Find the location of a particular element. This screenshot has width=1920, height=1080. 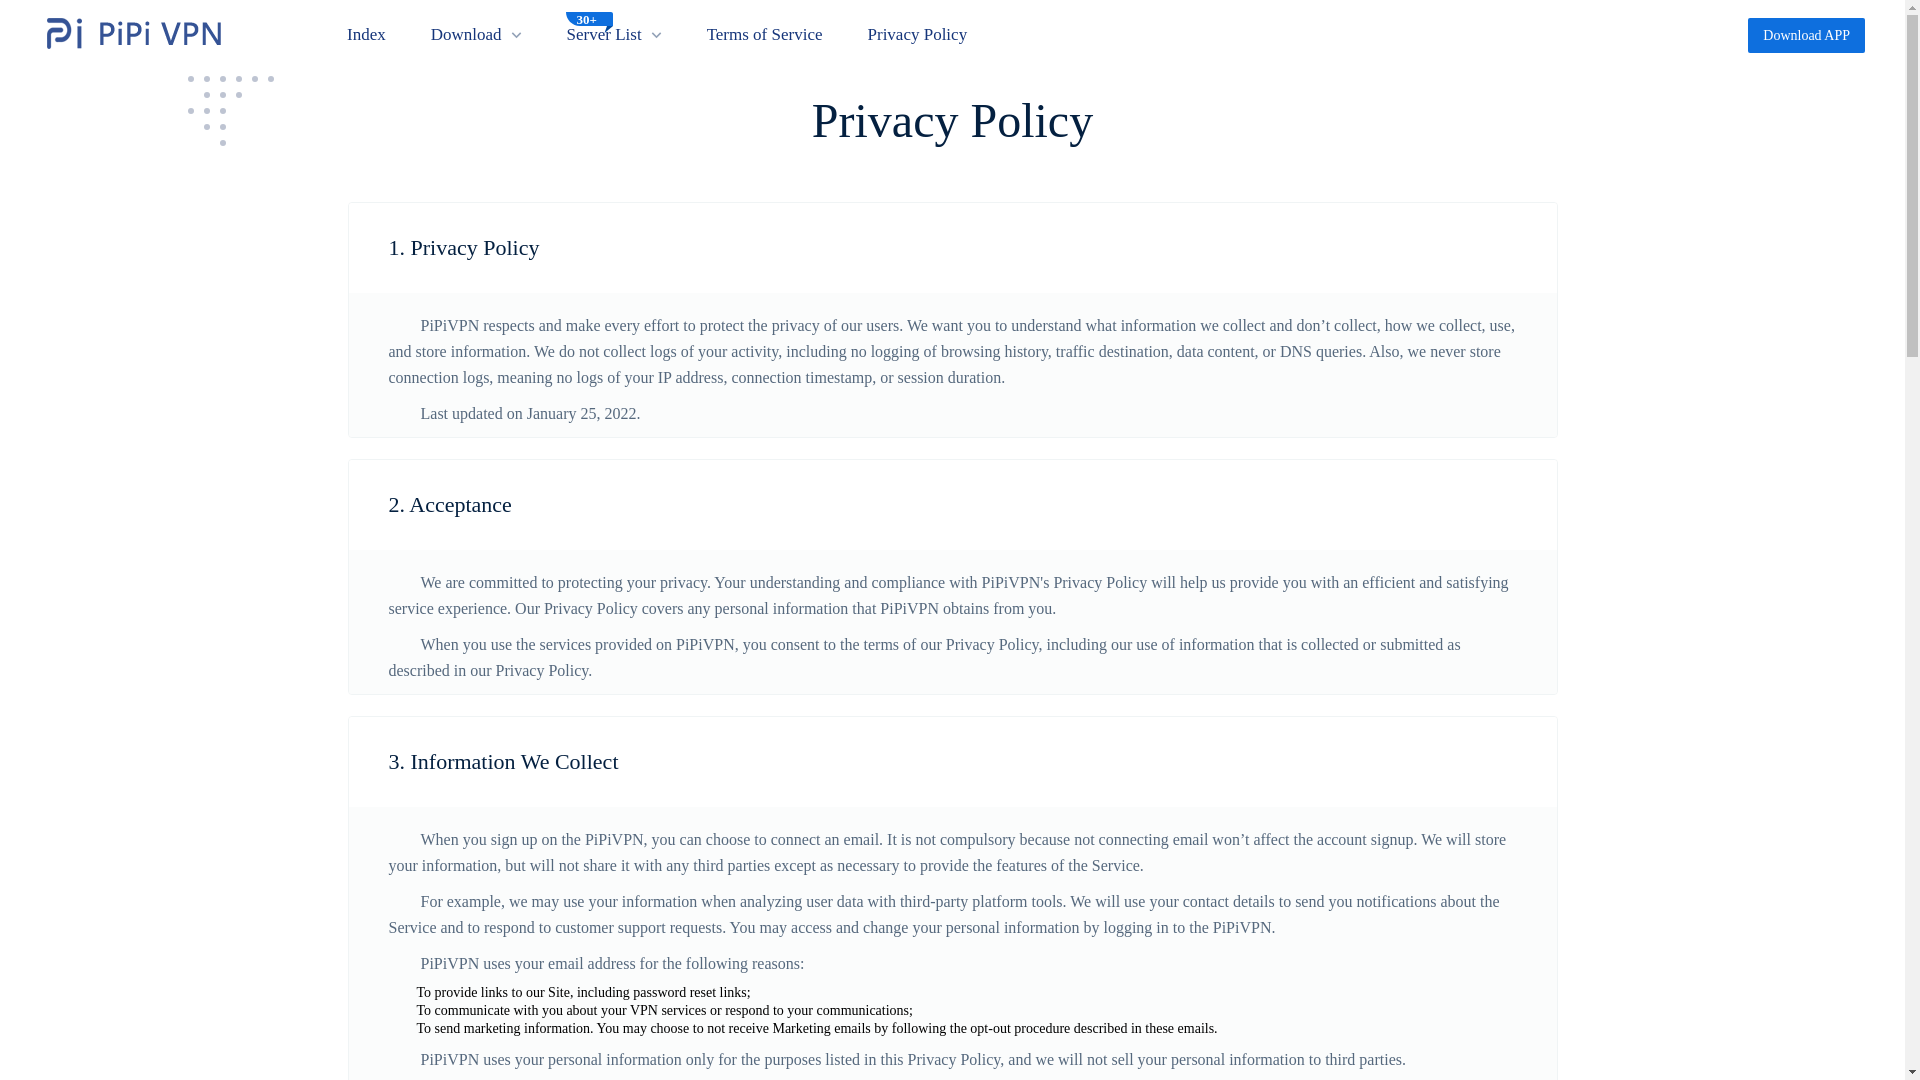

Index is located at coordinates (369, 34).